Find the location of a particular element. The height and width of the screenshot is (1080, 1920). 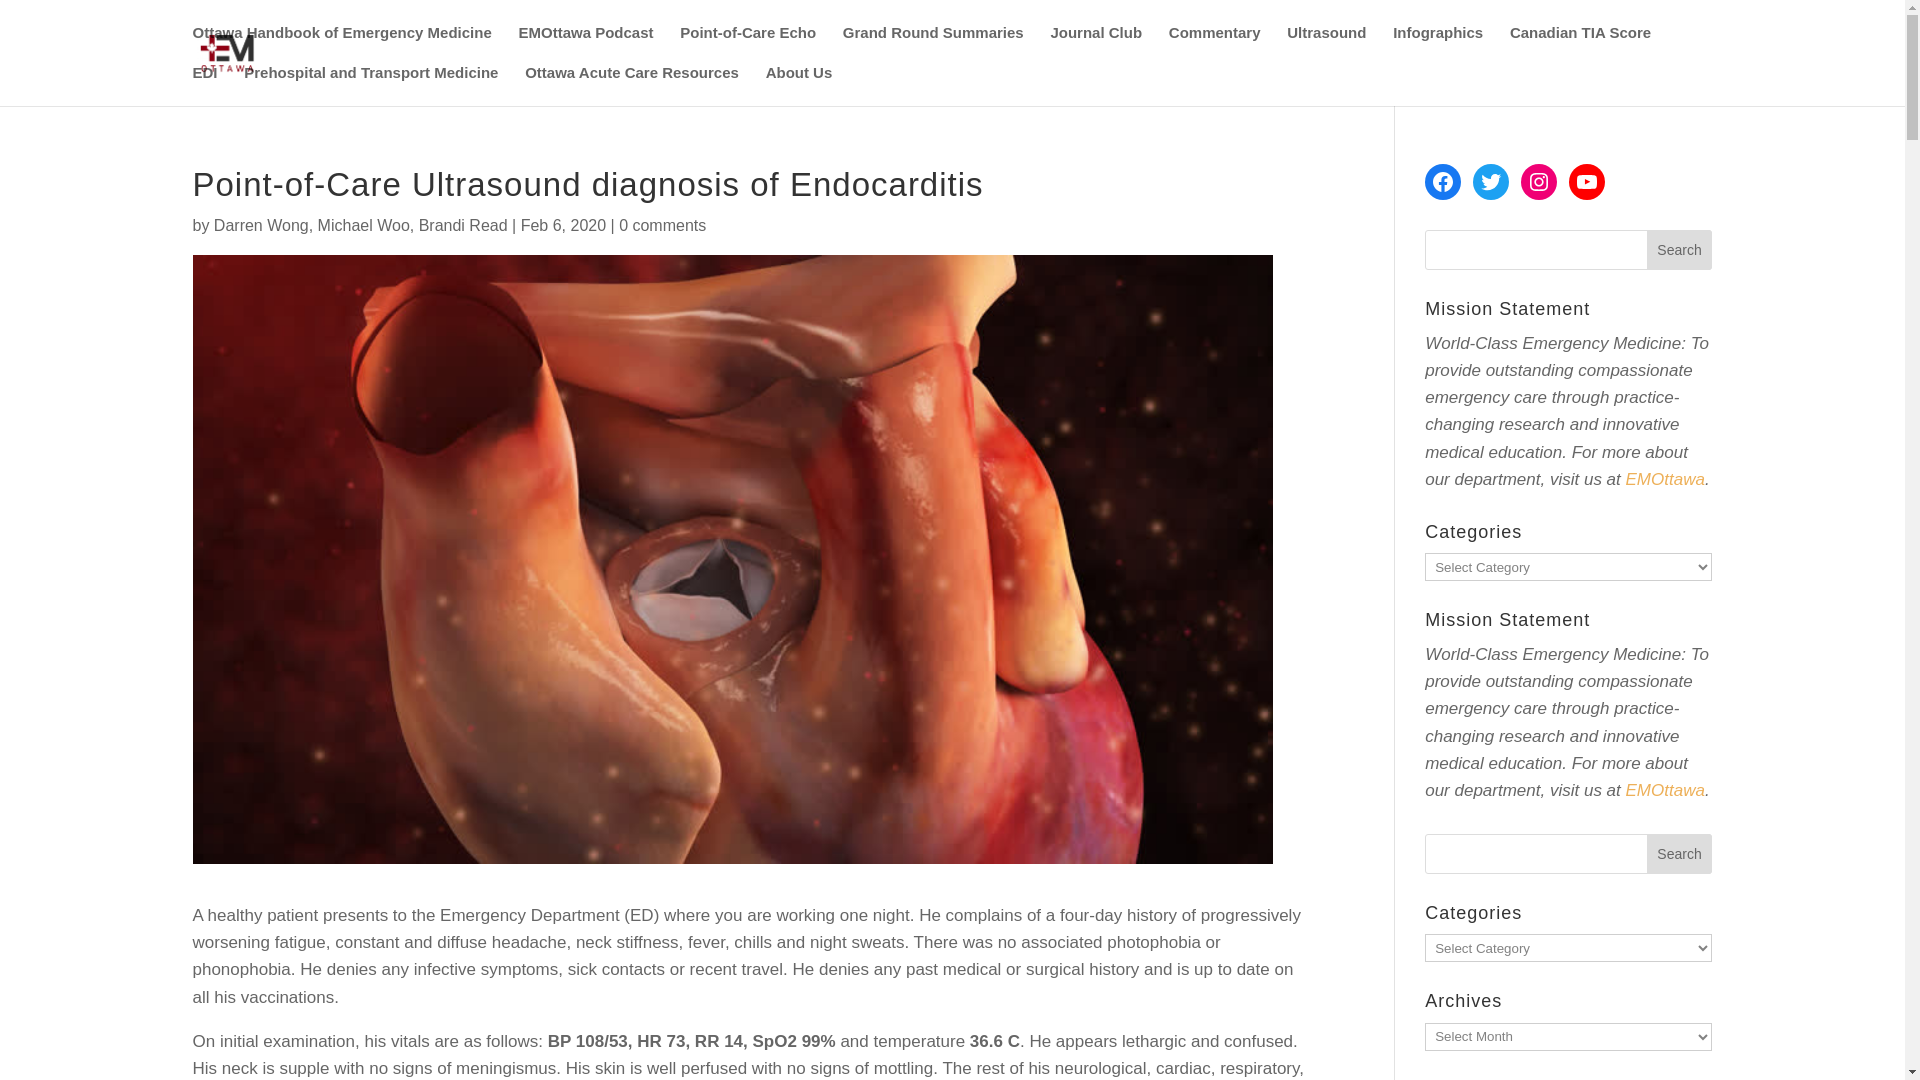

Prehospital and Transport Medicine is located at coordinates (370, 85).